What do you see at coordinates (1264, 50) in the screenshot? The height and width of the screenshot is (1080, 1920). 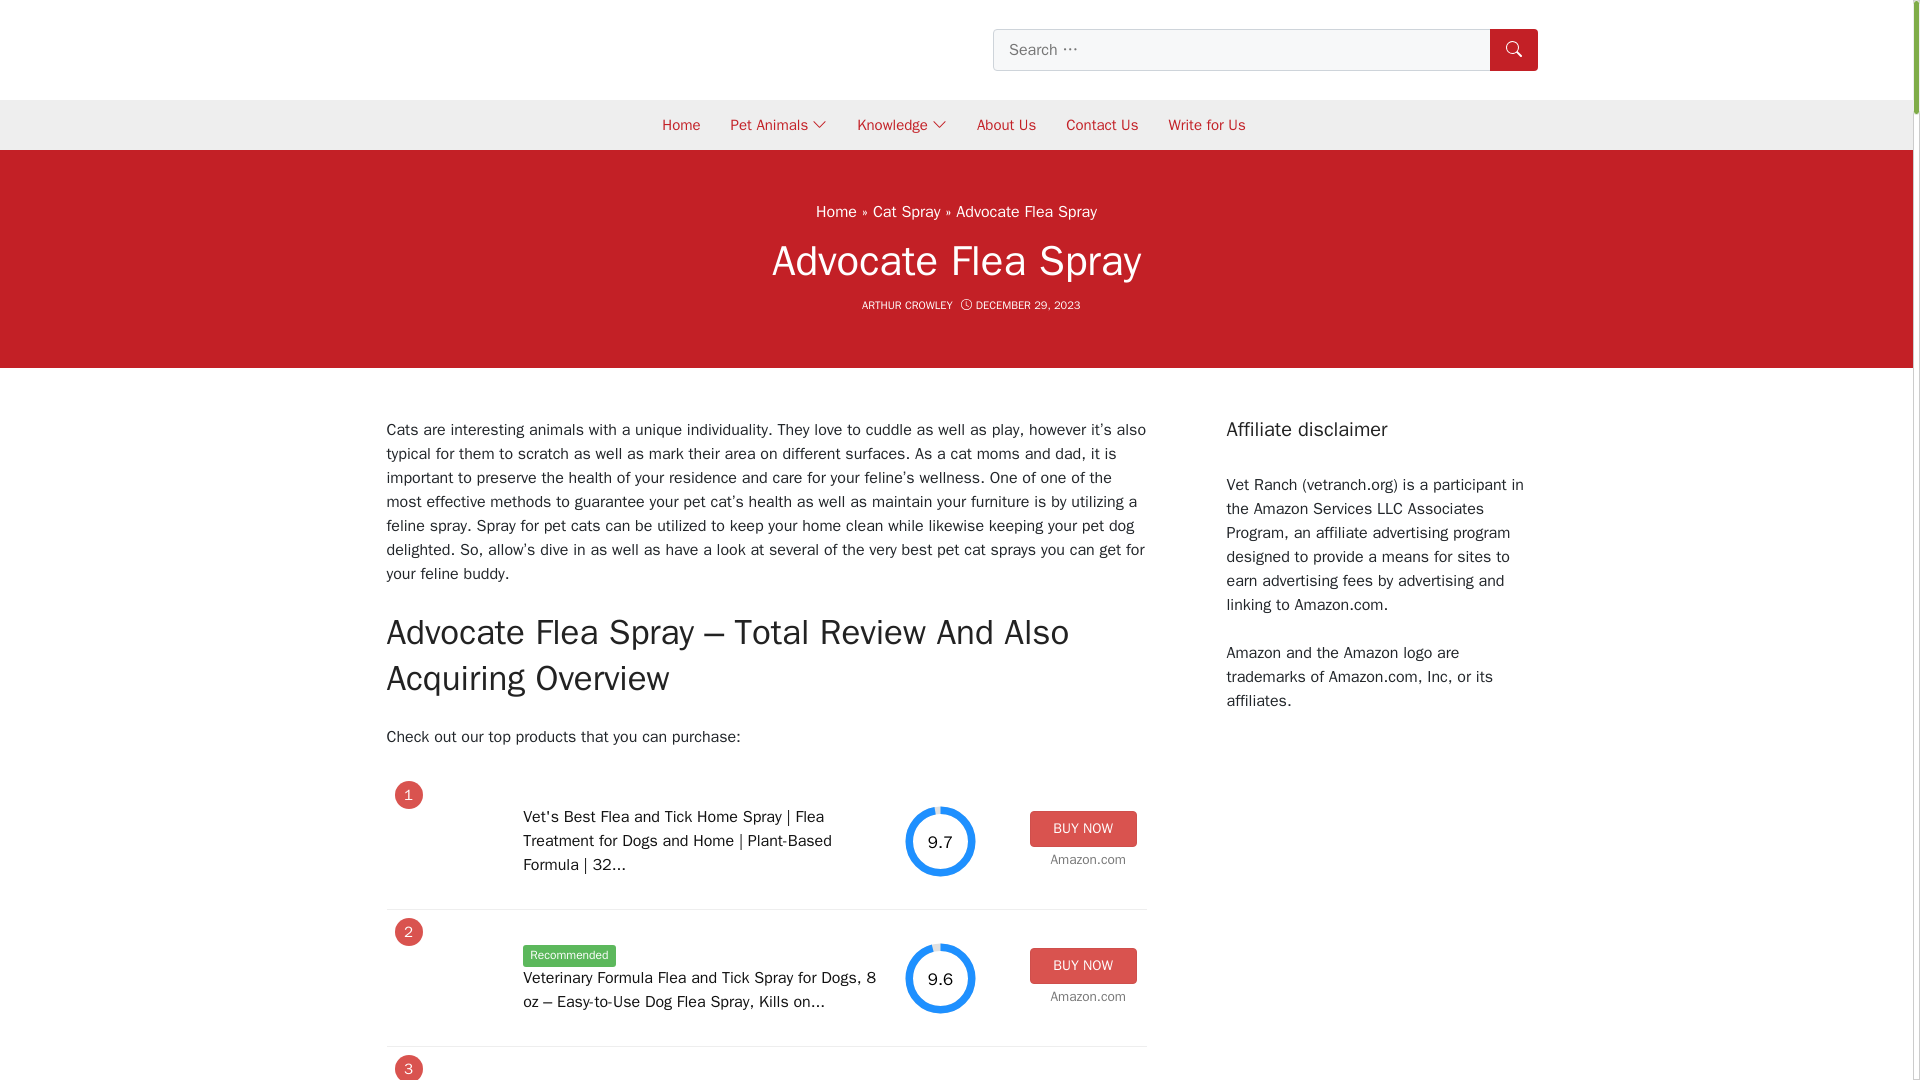 I see `Search for:` at bounding box center [1264, 50].